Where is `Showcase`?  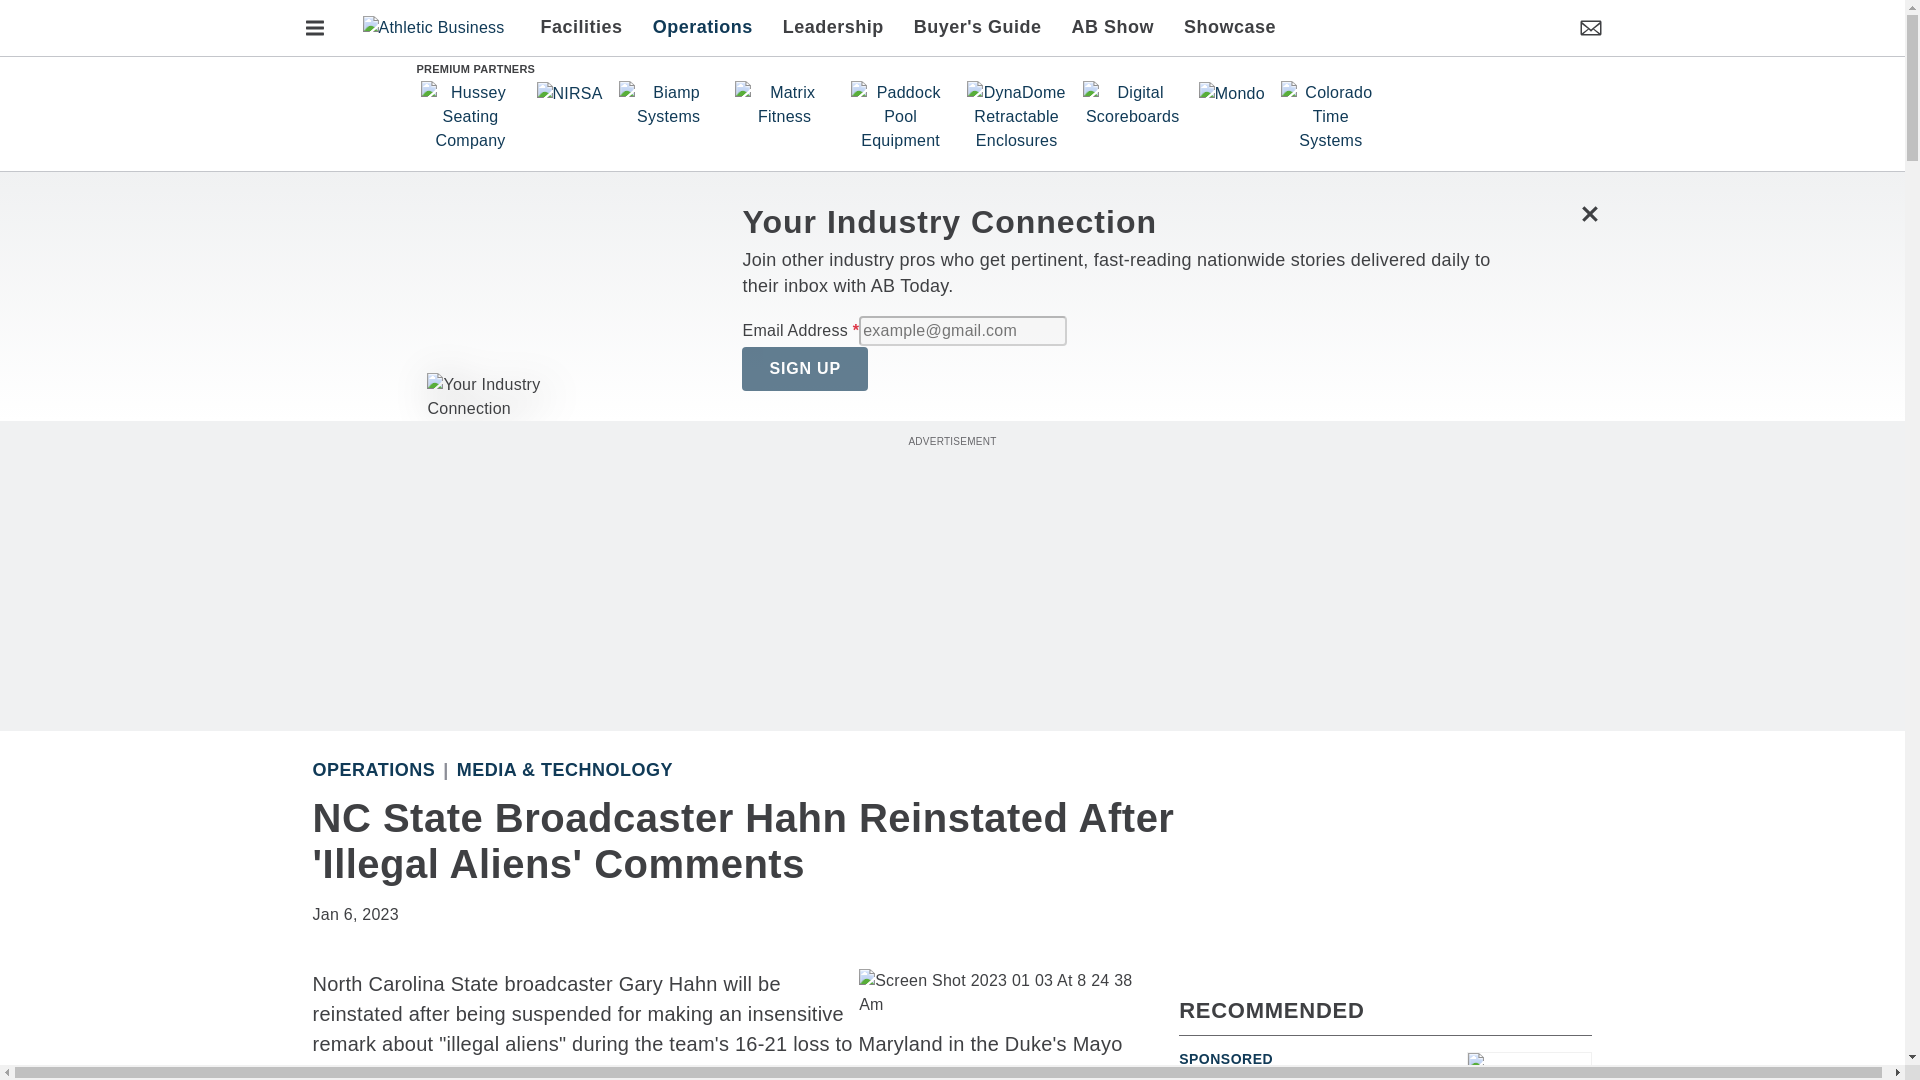 Showcase is located at coordinates (1222, 28).